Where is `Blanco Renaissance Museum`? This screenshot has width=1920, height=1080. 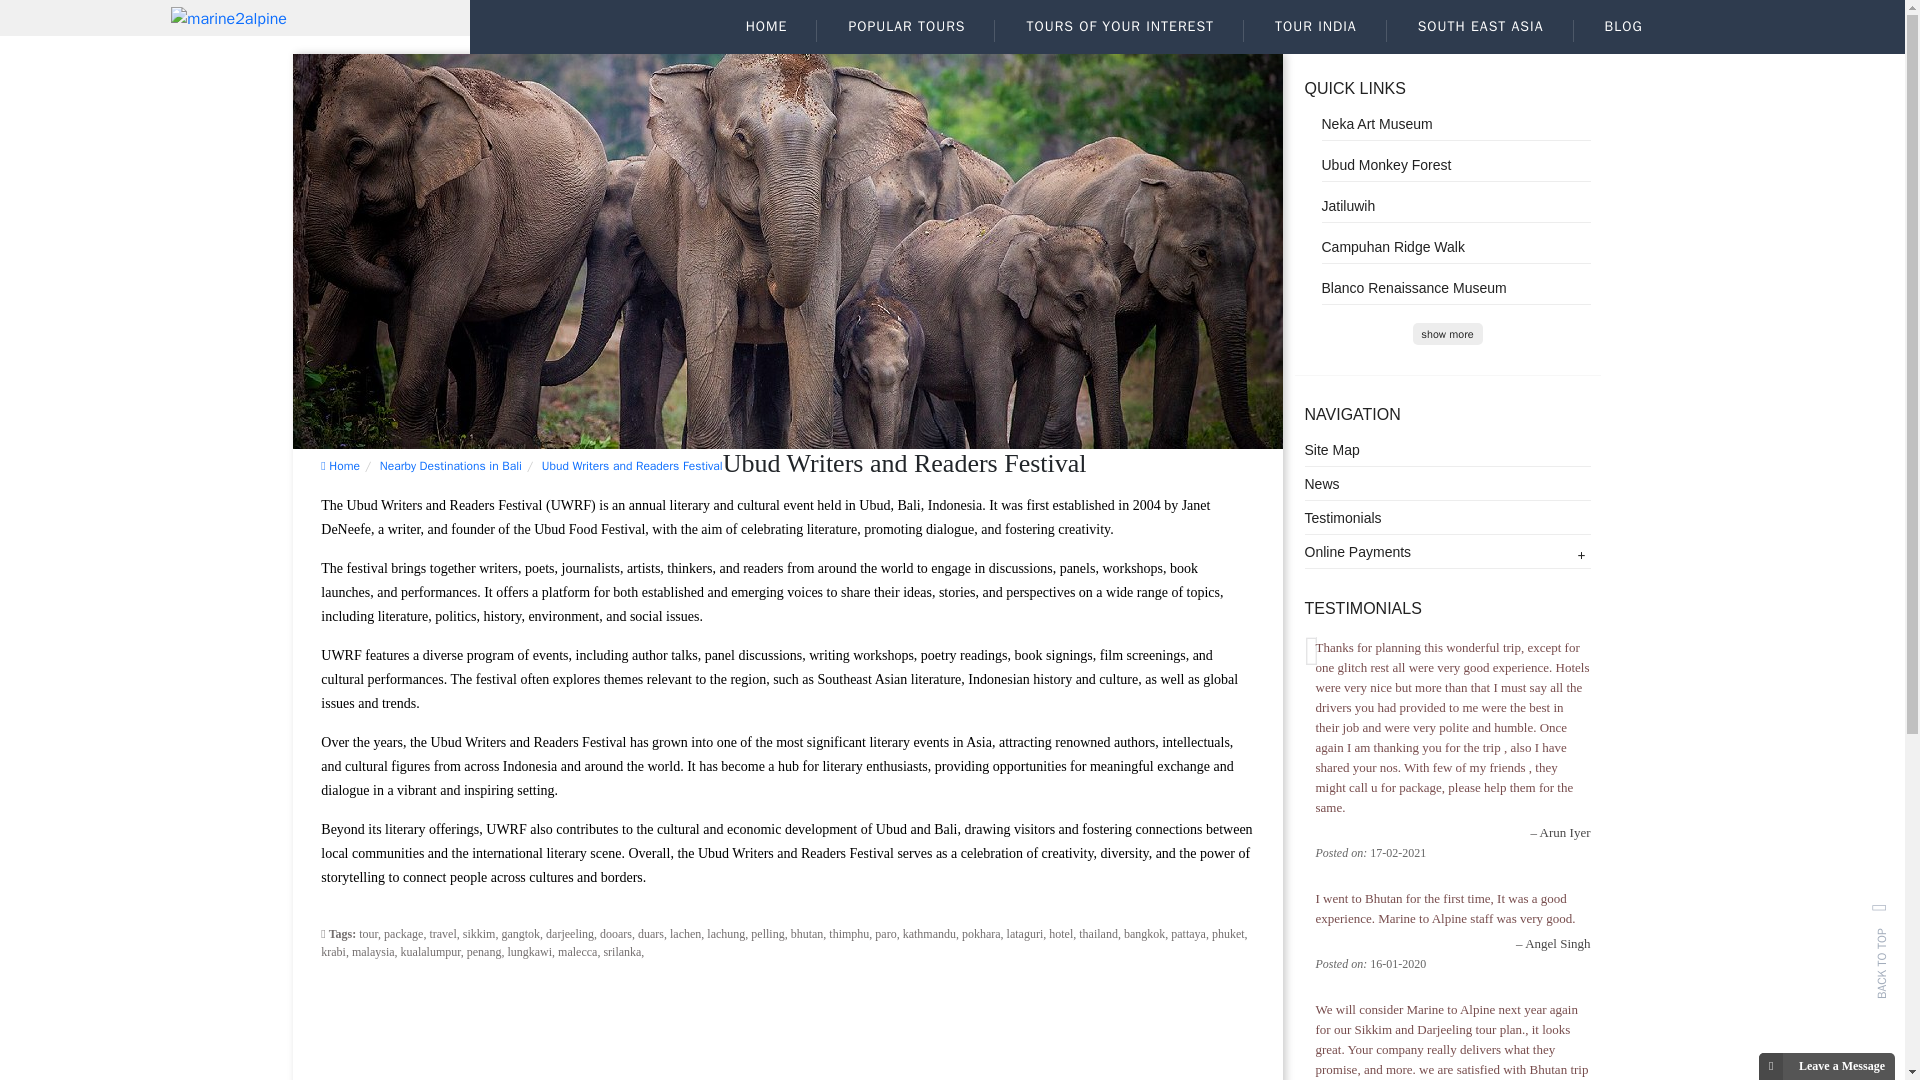 Blanco Renaissance Museum is located at coordinates (1456, 288).